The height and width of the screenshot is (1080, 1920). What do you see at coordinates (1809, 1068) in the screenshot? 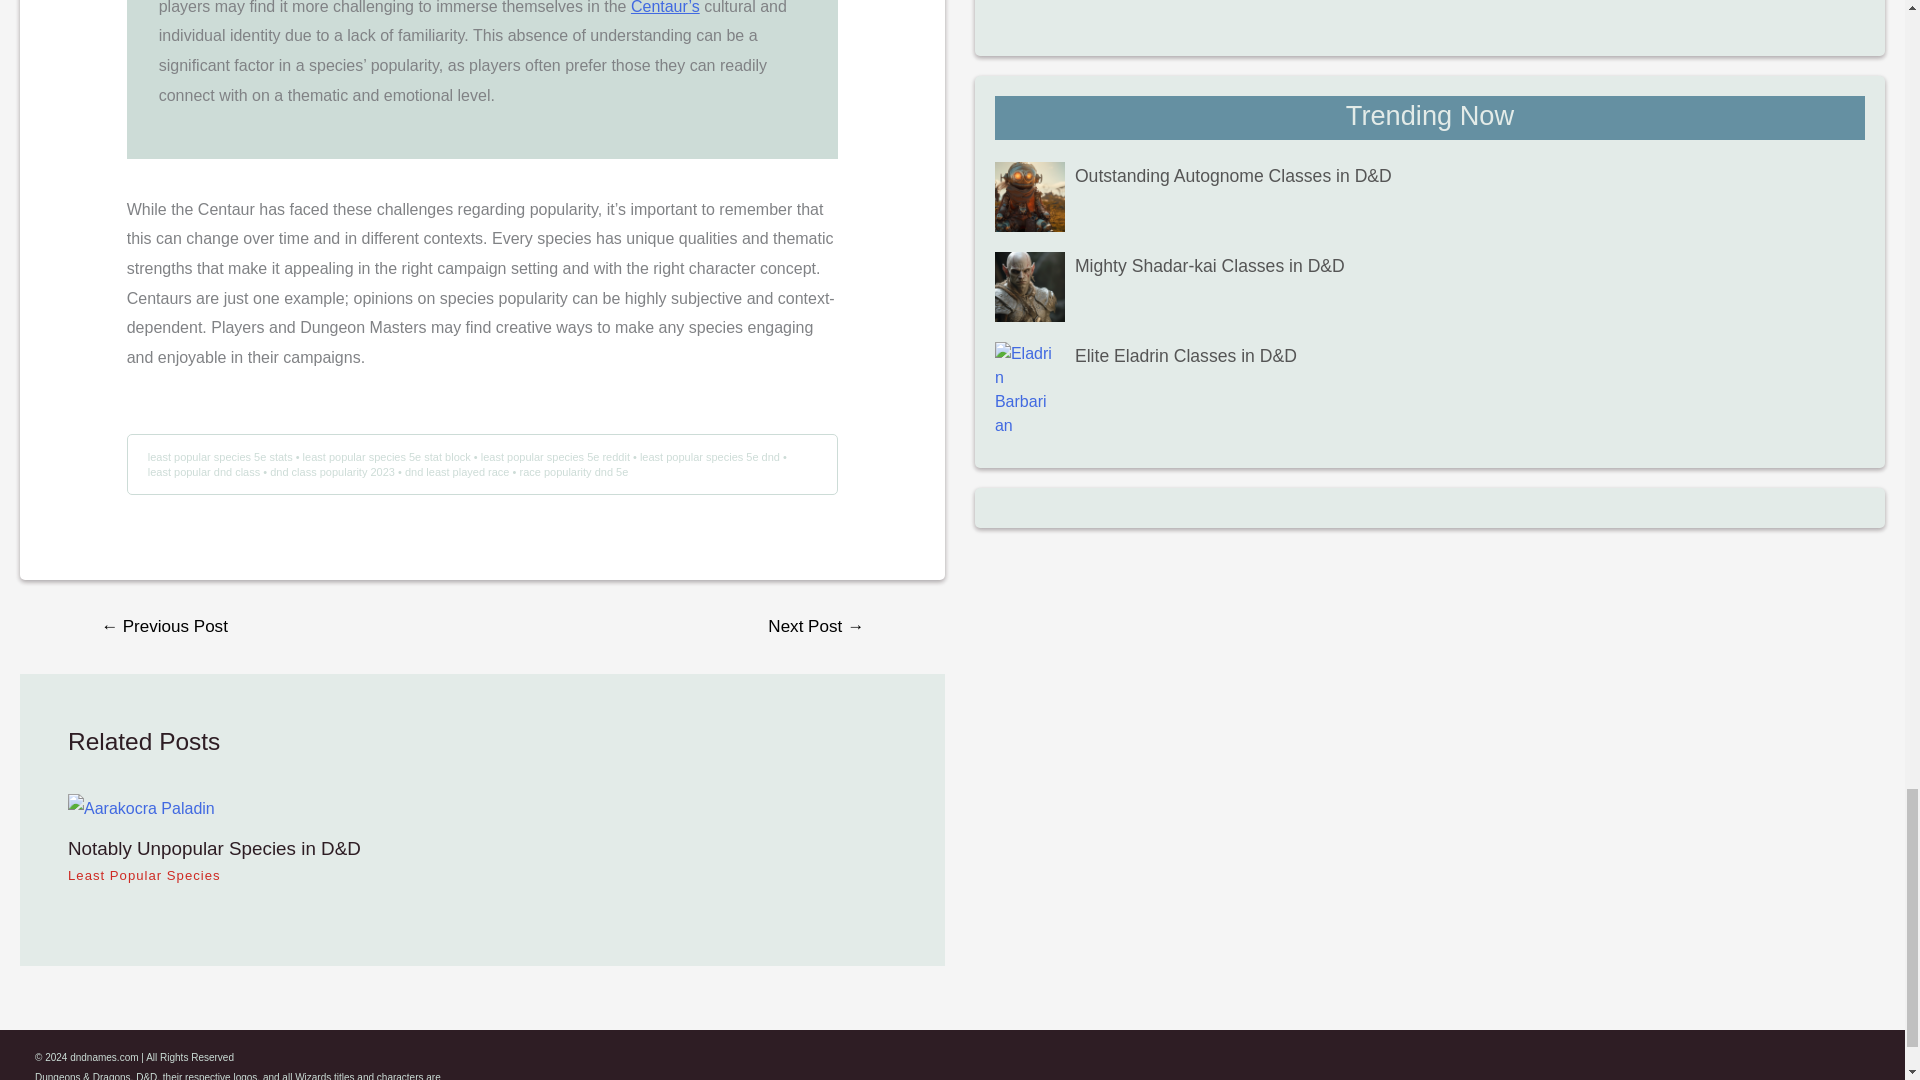
I see `Share on Reddit` at bounding box center [1809, 1068].